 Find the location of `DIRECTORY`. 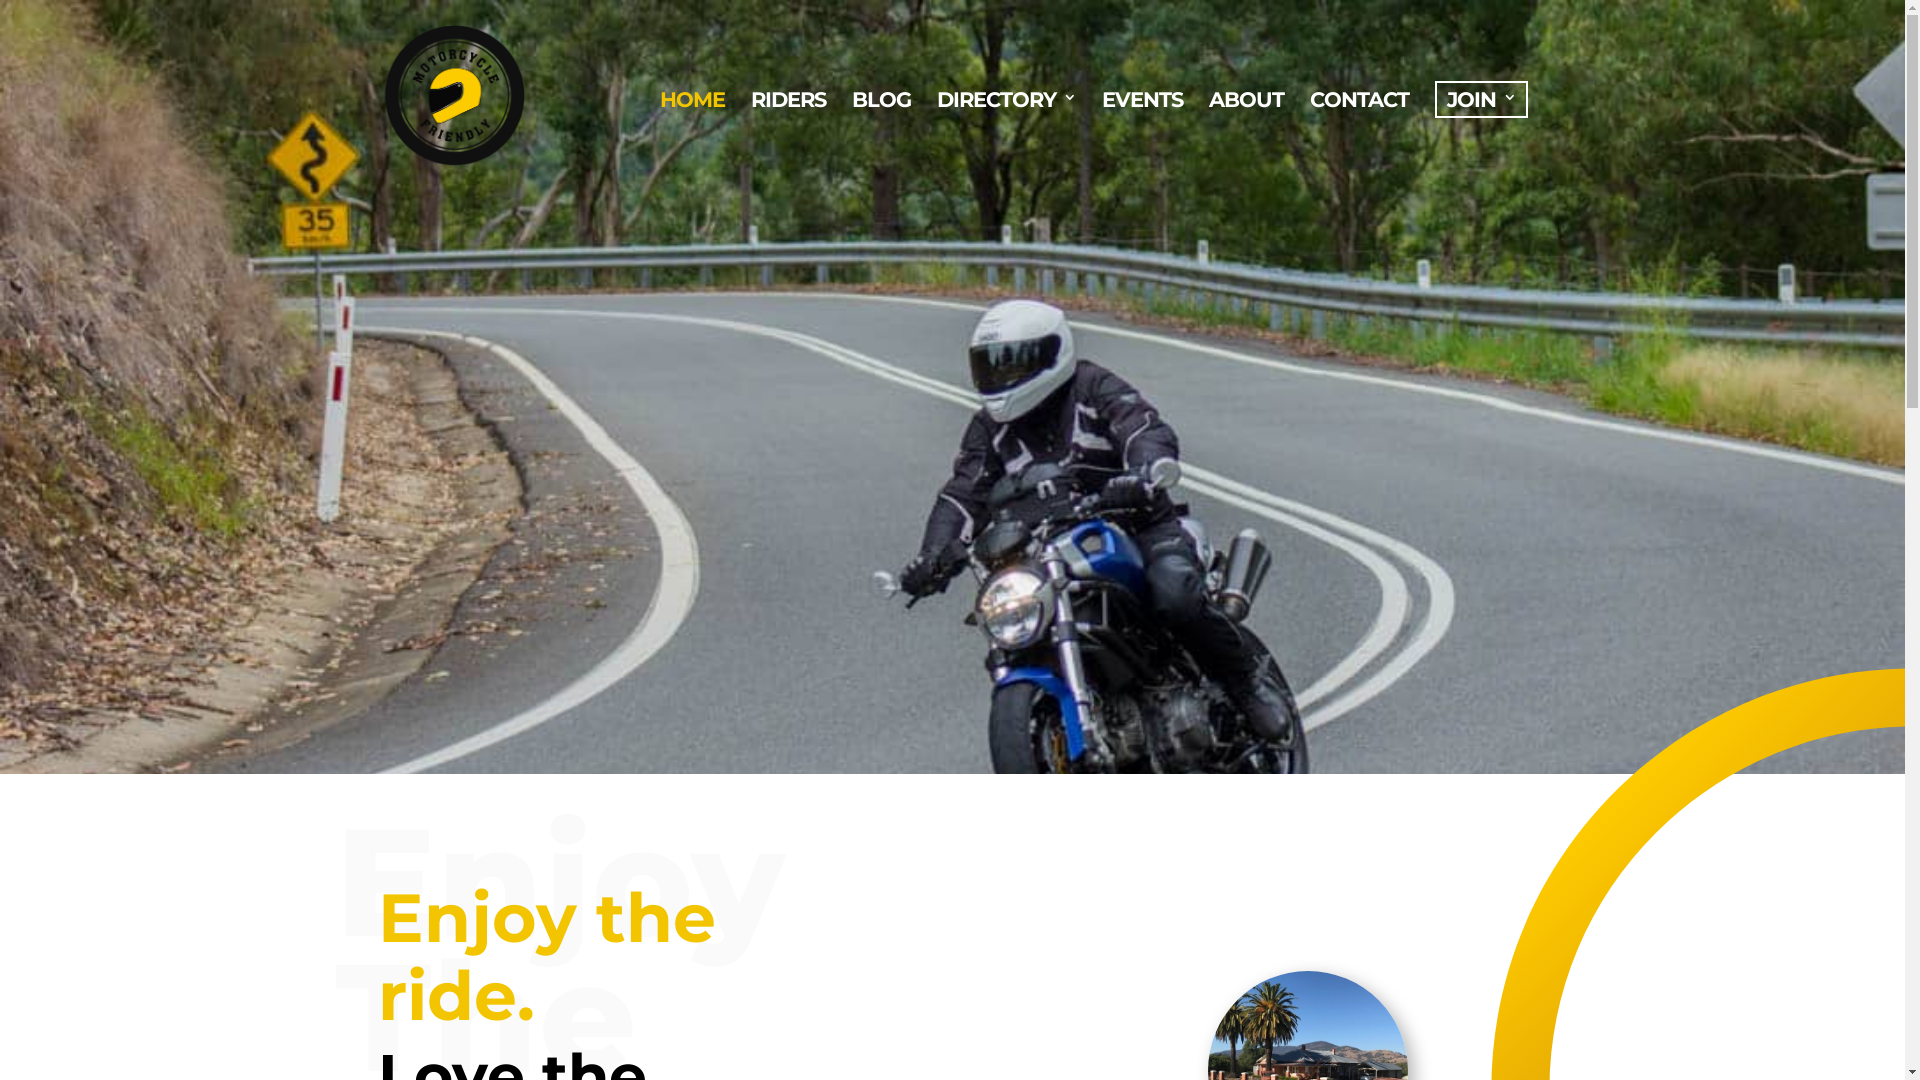

DIRECTORY is located at coordinates (1006, 140).